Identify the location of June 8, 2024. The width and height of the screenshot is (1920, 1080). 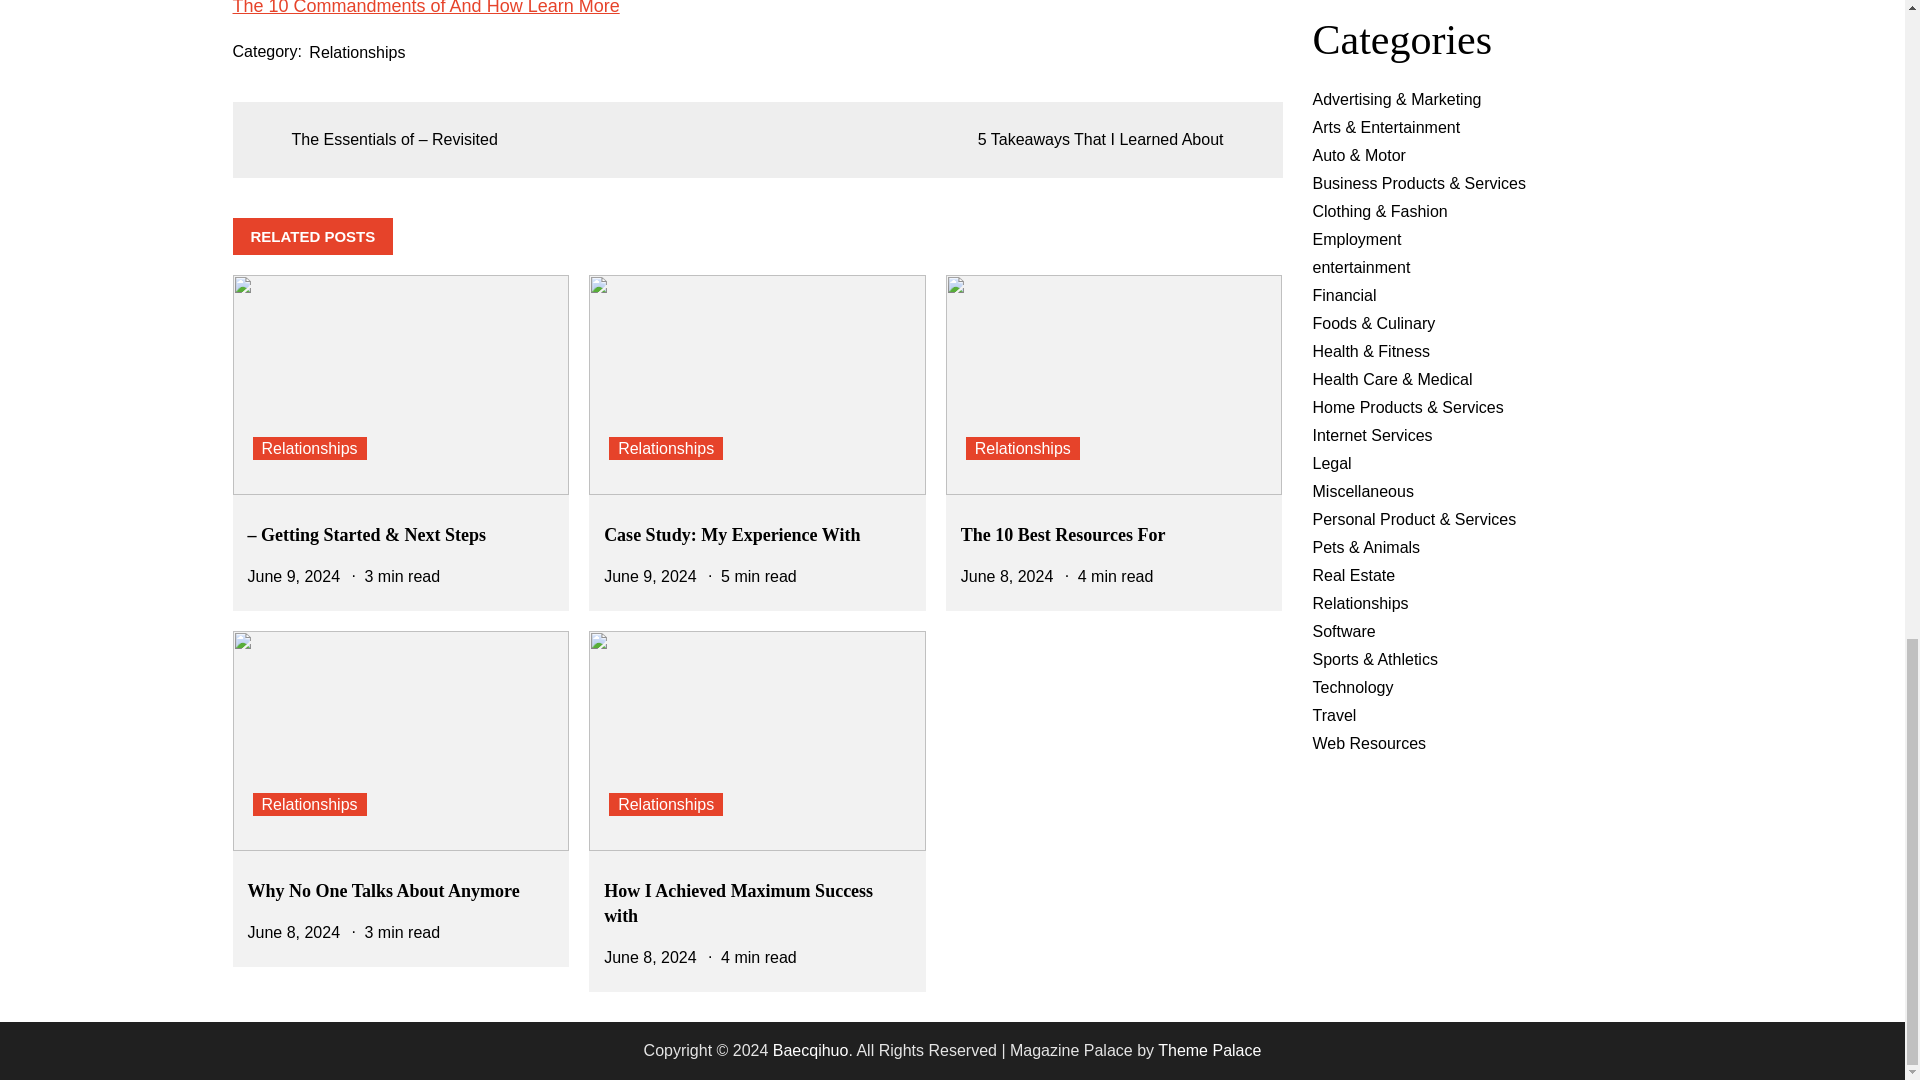
(294, 932).